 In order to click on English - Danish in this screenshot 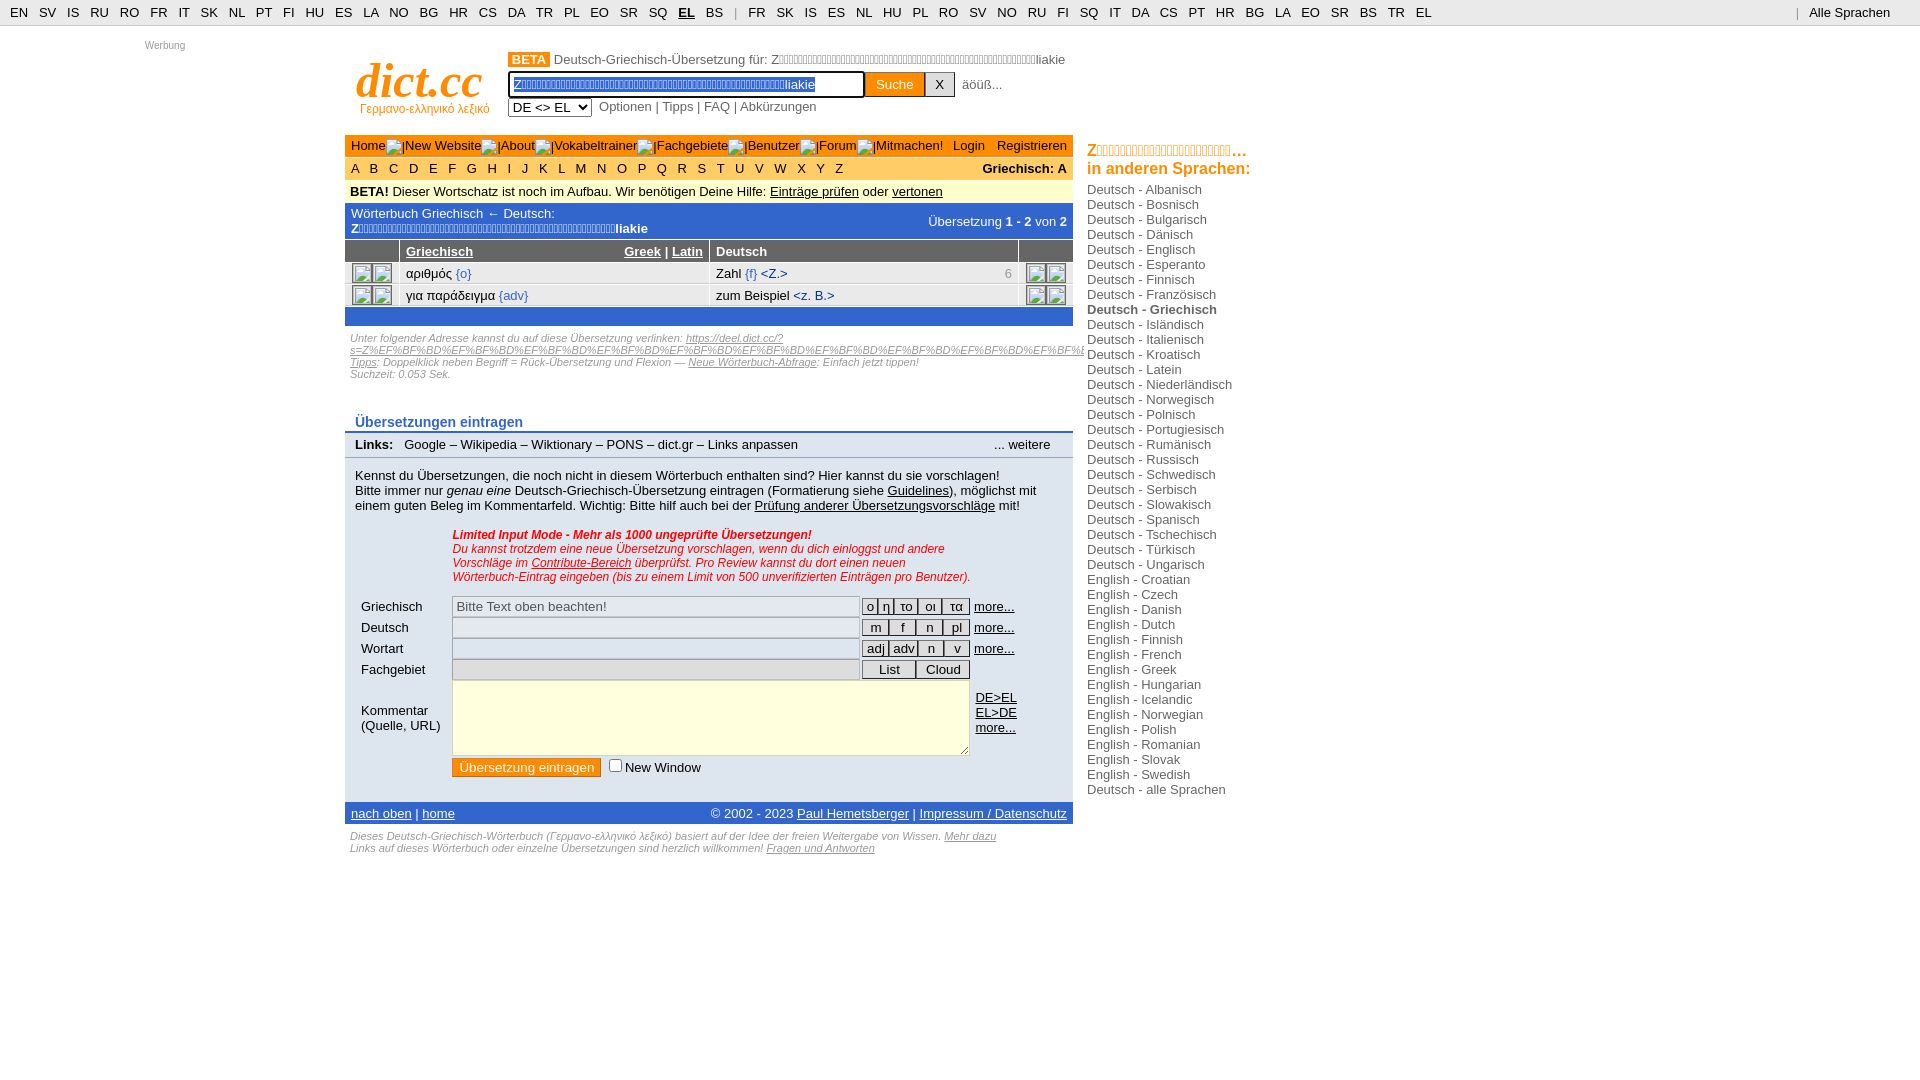, I will do `click(1134, 610)`.